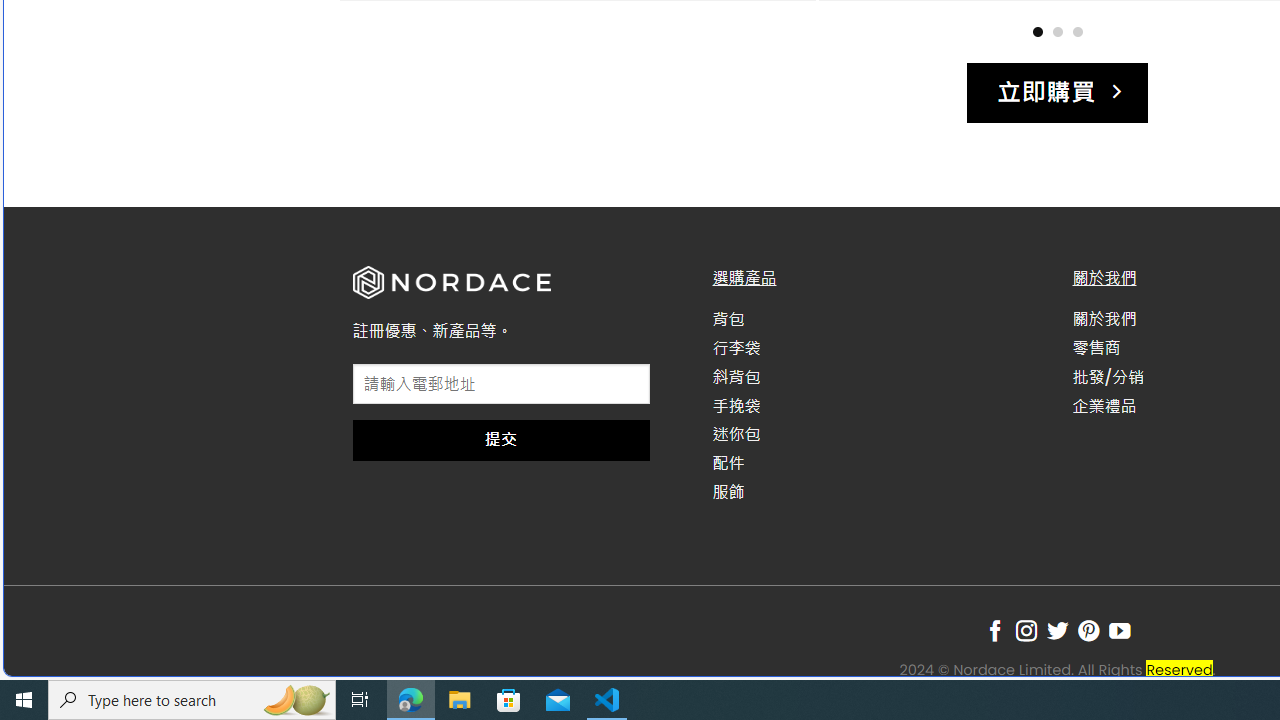 The width and height of the screenshot is (1280, 720). Describe the element at coordinates (1037, 30) in the screenshot. I see `Page dot 1` at that location.